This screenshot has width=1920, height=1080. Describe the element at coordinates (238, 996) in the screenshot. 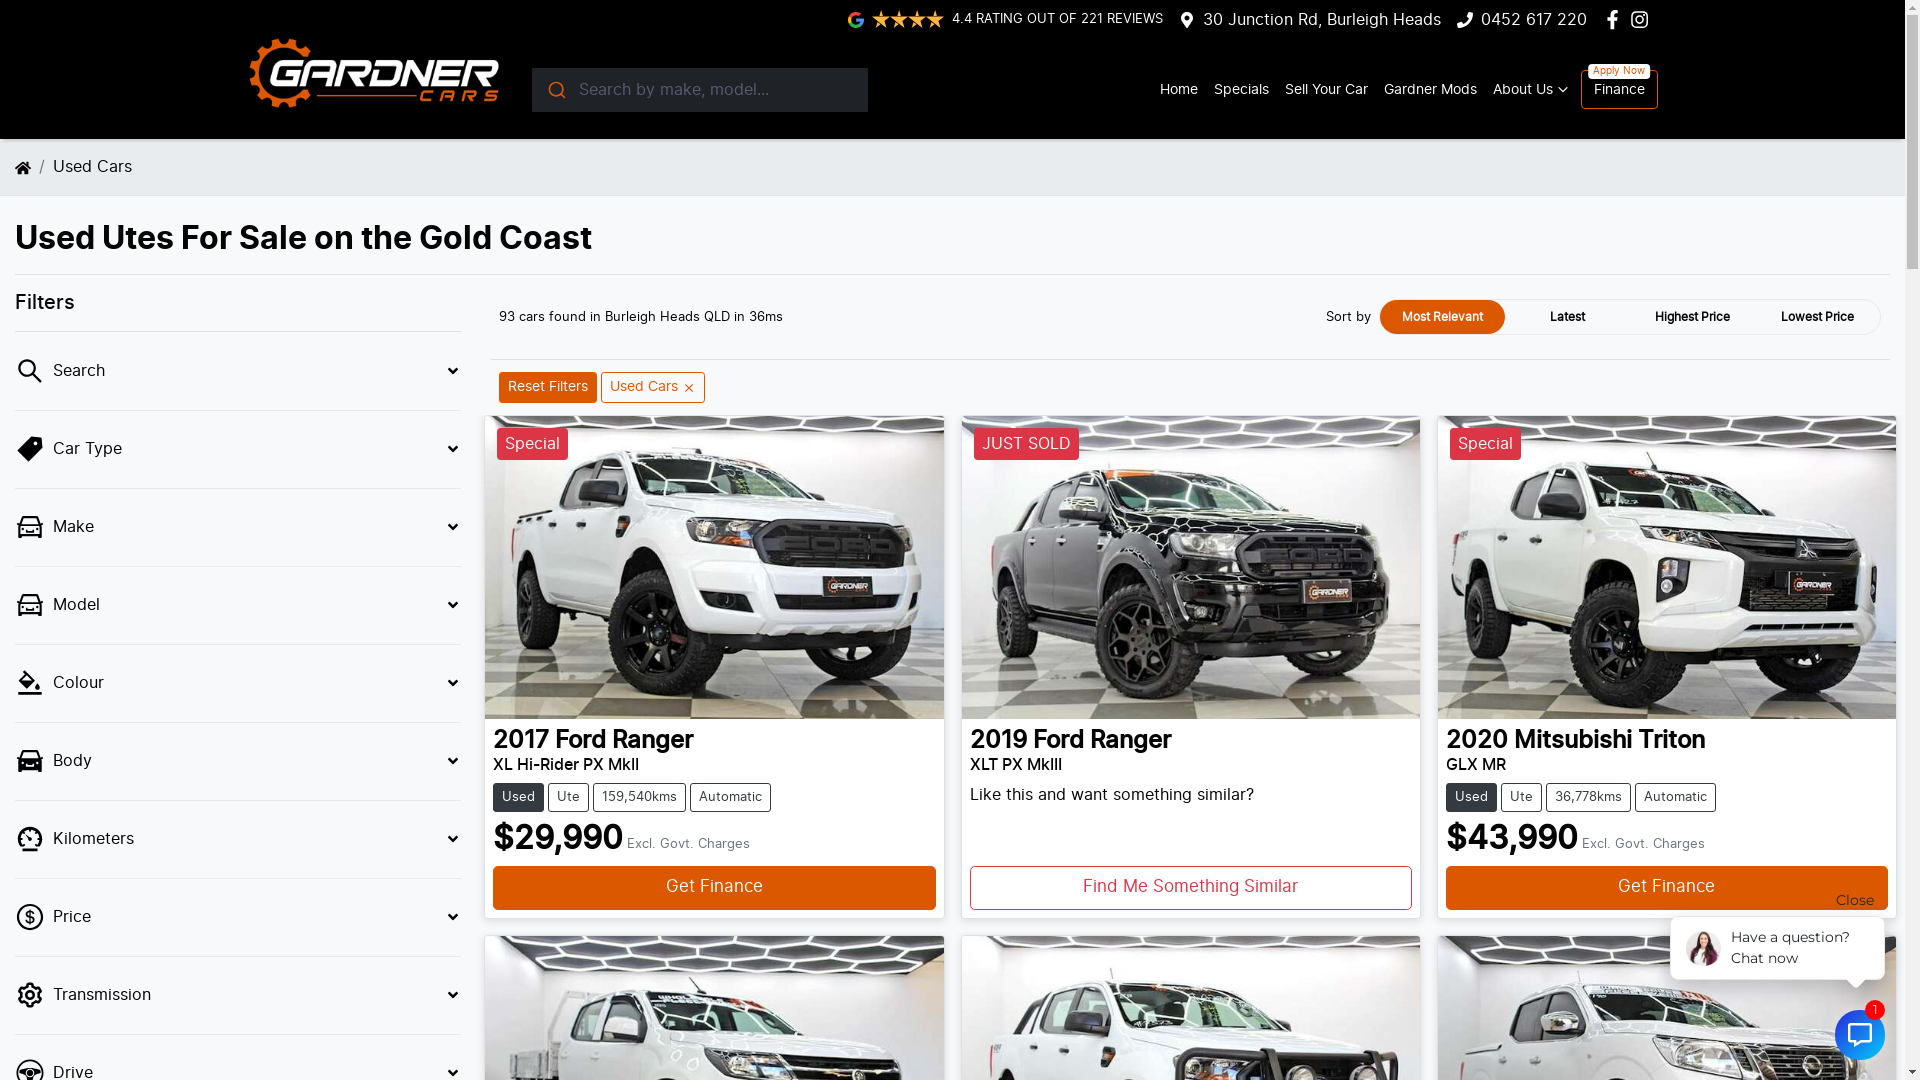

I see `Transmission` at that location.